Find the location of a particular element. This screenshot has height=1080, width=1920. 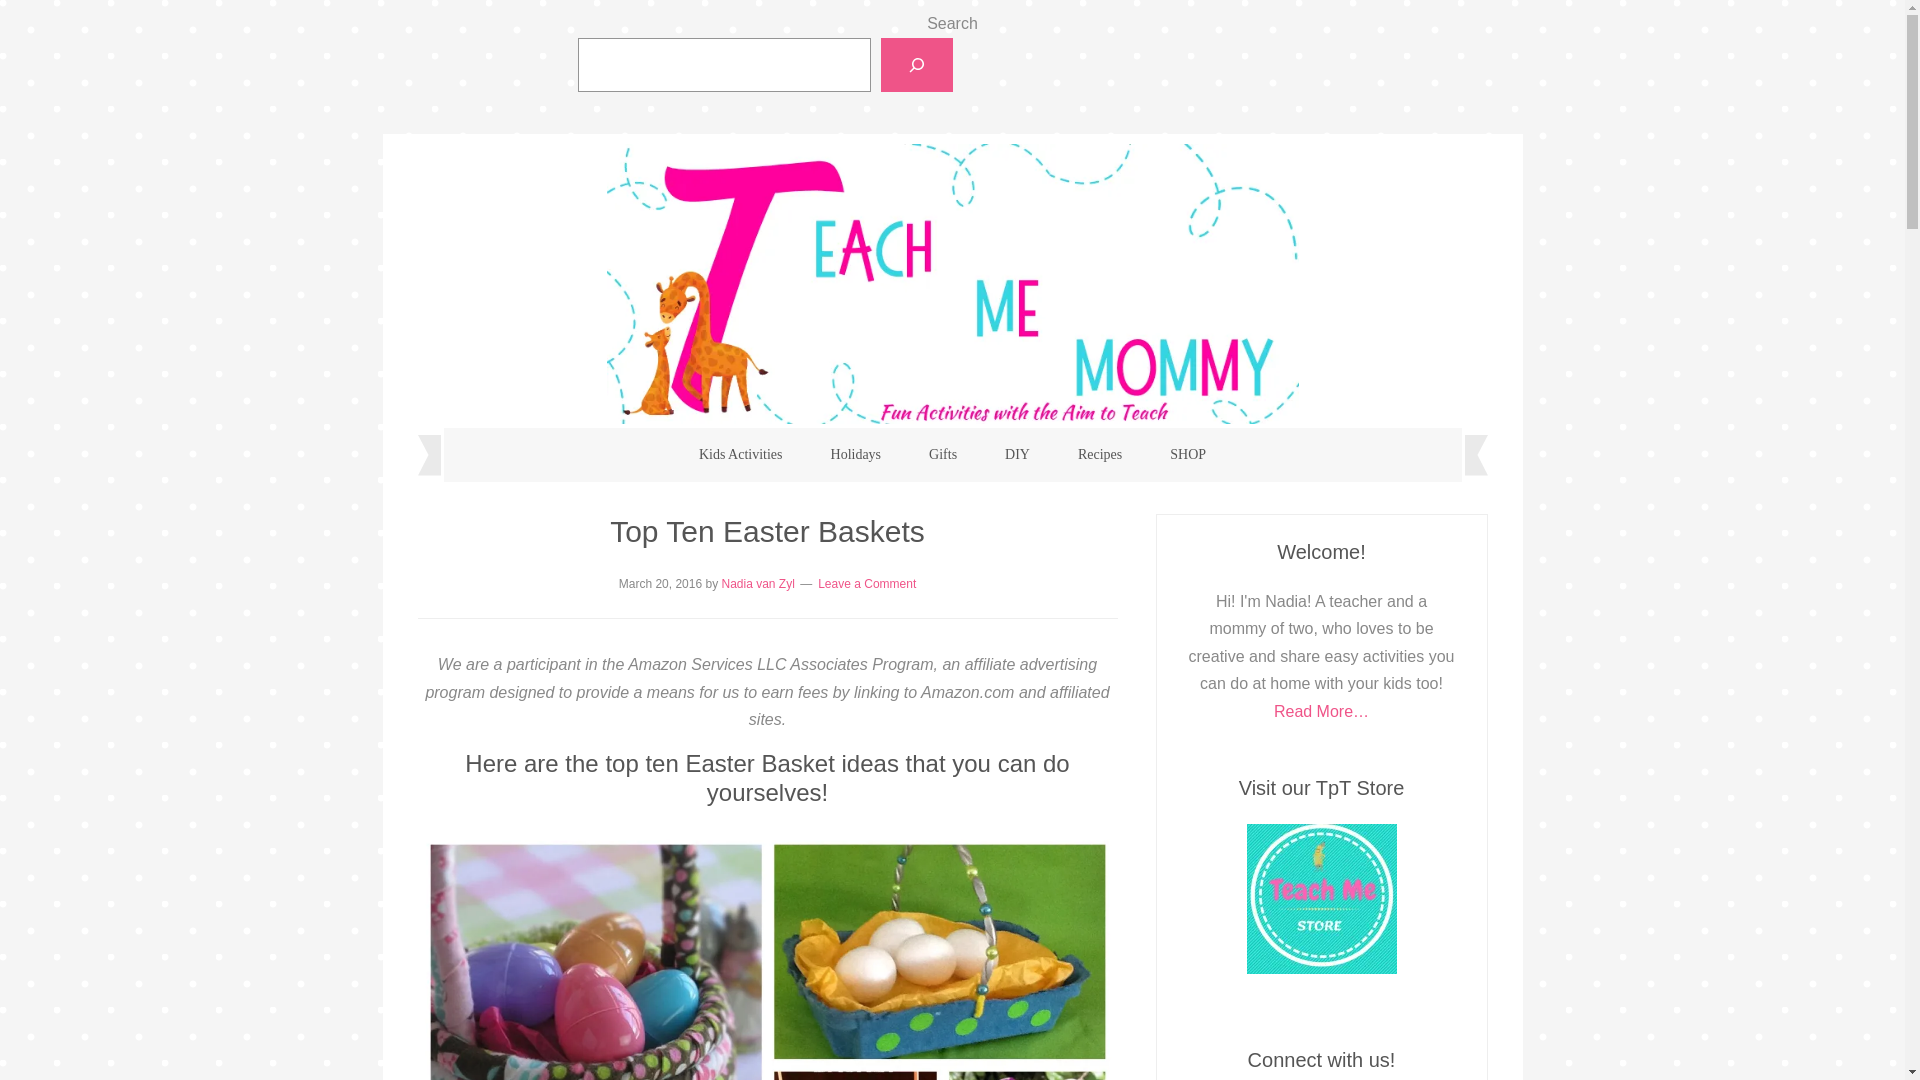

DIY is located at coordinates (1018, 454).